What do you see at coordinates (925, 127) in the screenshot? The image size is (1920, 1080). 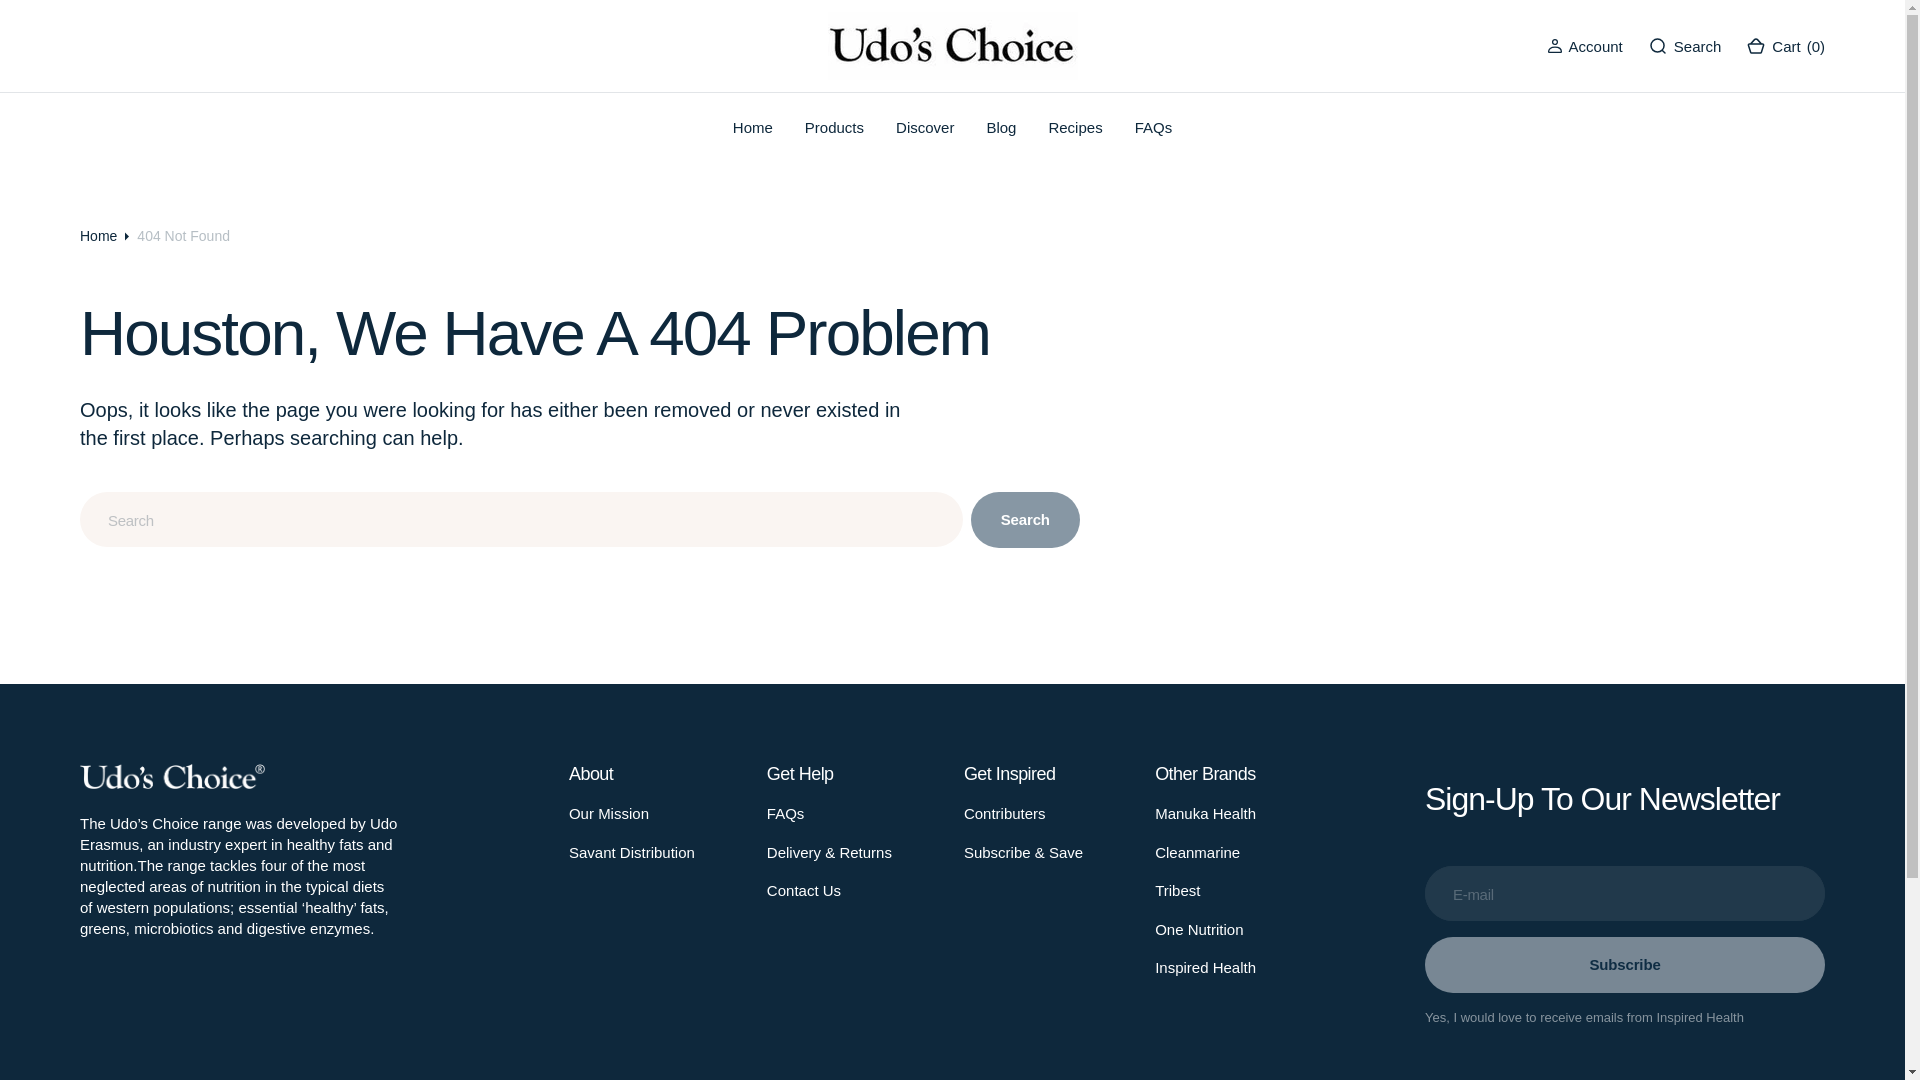 I see `Discover` at bounding box center [925, 127].